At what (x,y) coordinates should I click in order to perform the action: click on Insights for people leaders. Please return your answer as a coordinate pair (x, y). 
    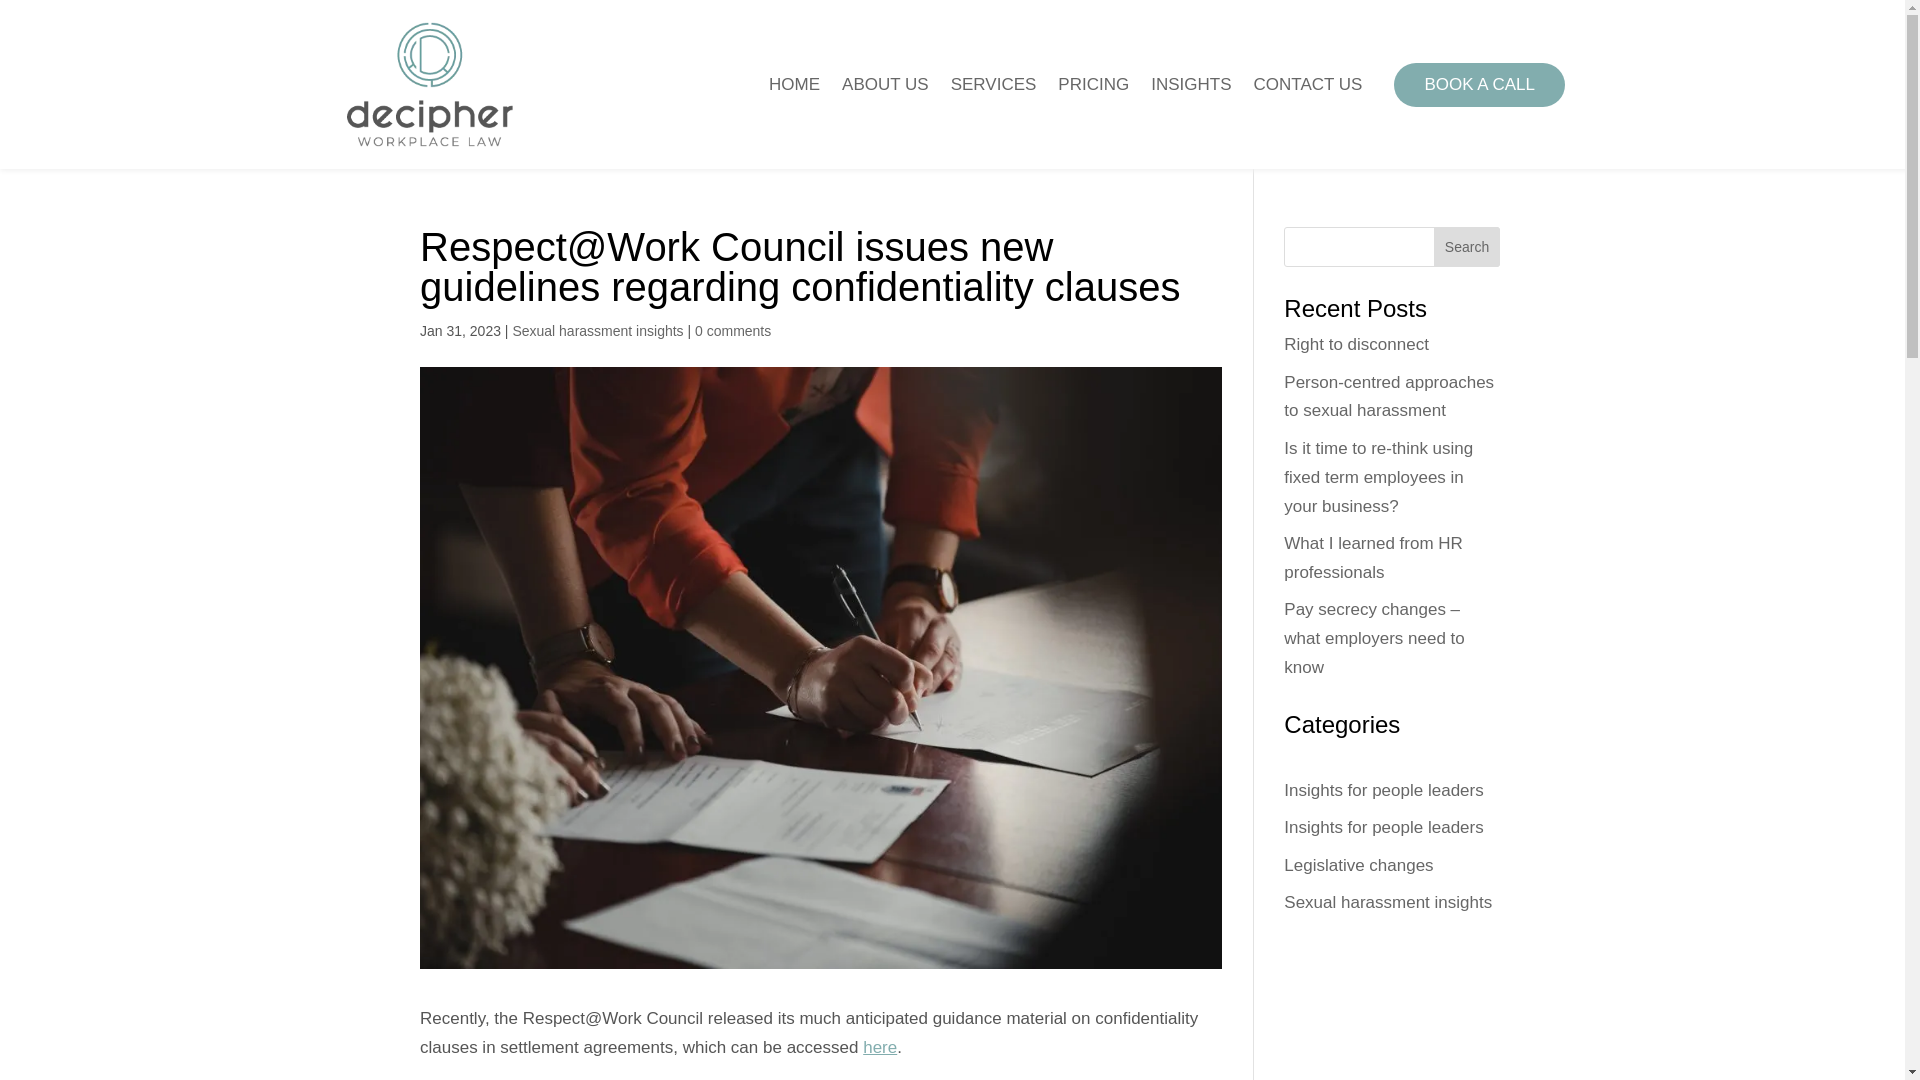
    Looking at the image, I should click on (1383, 790).